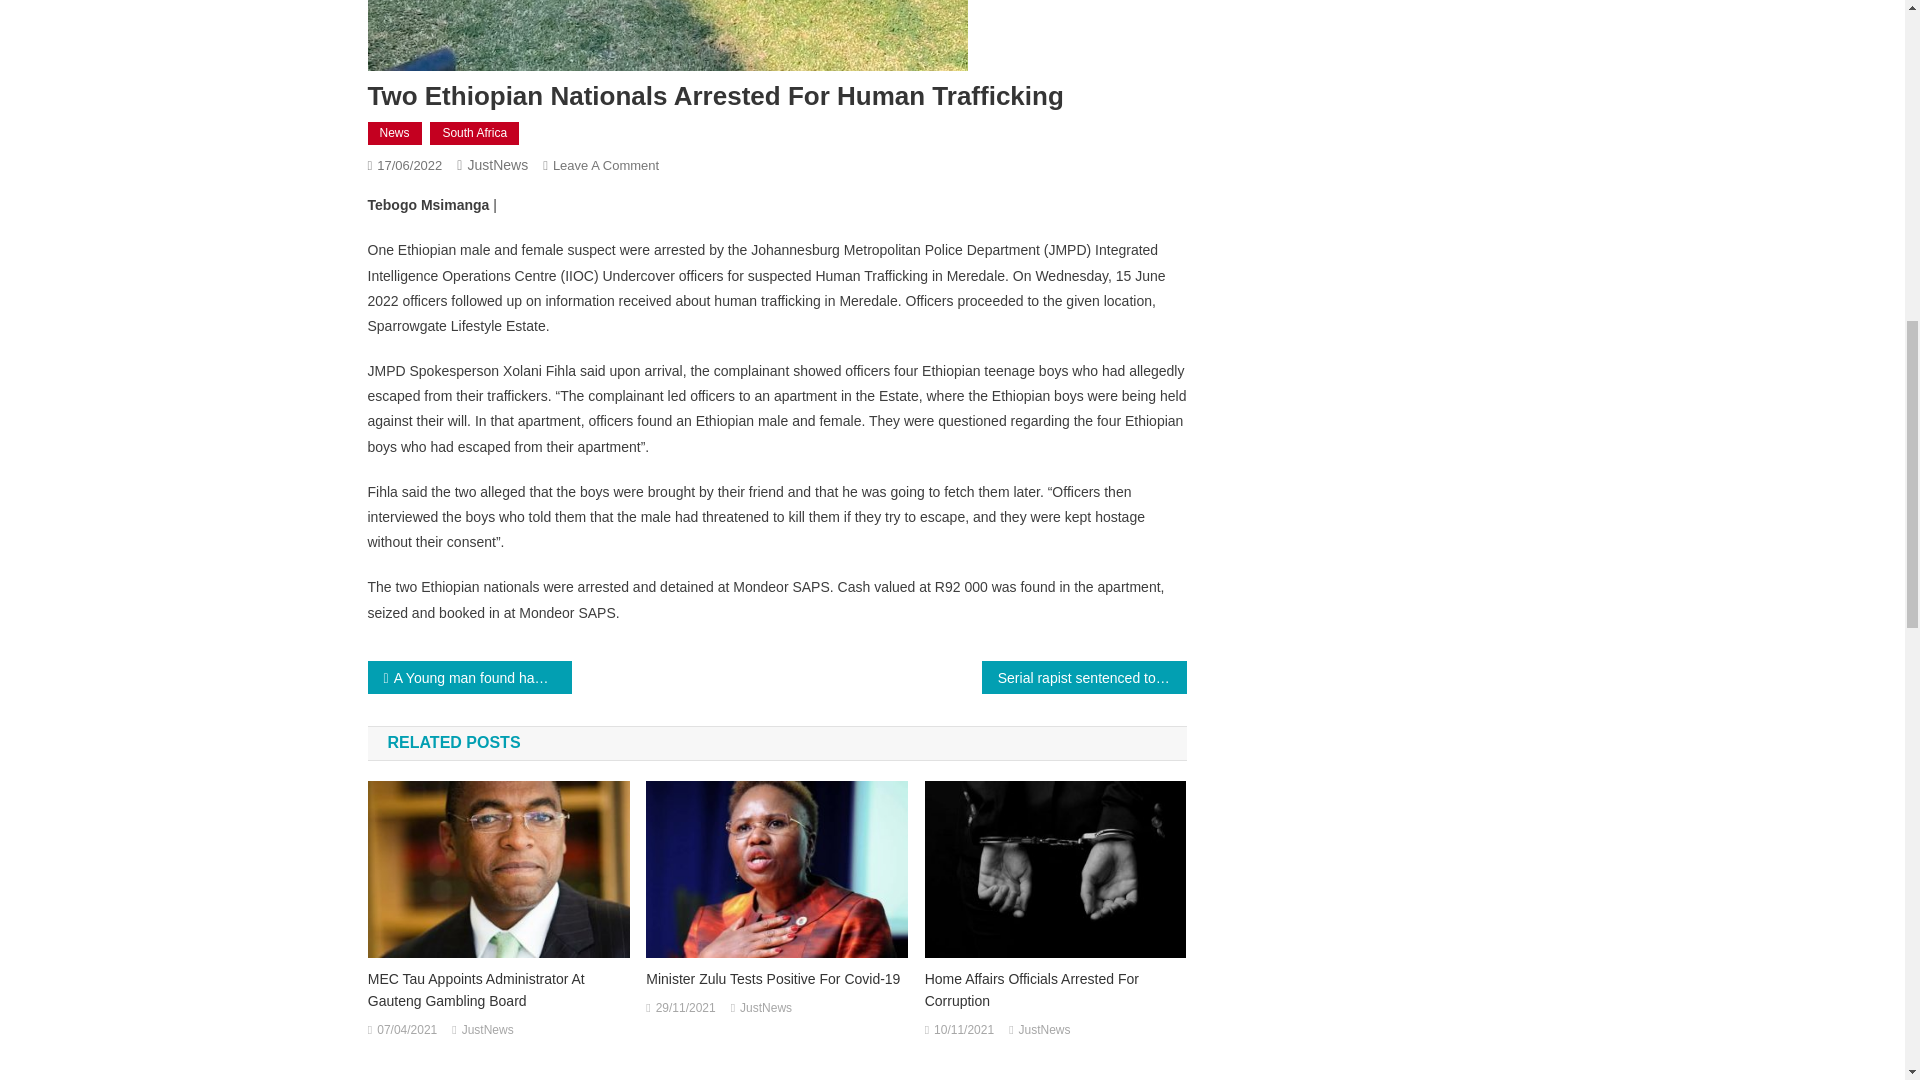 The height and width of the screenshot is (1080, 1920). I want to click on Home Affairs Officials Arrested For Corruption, so click(1056, 989).